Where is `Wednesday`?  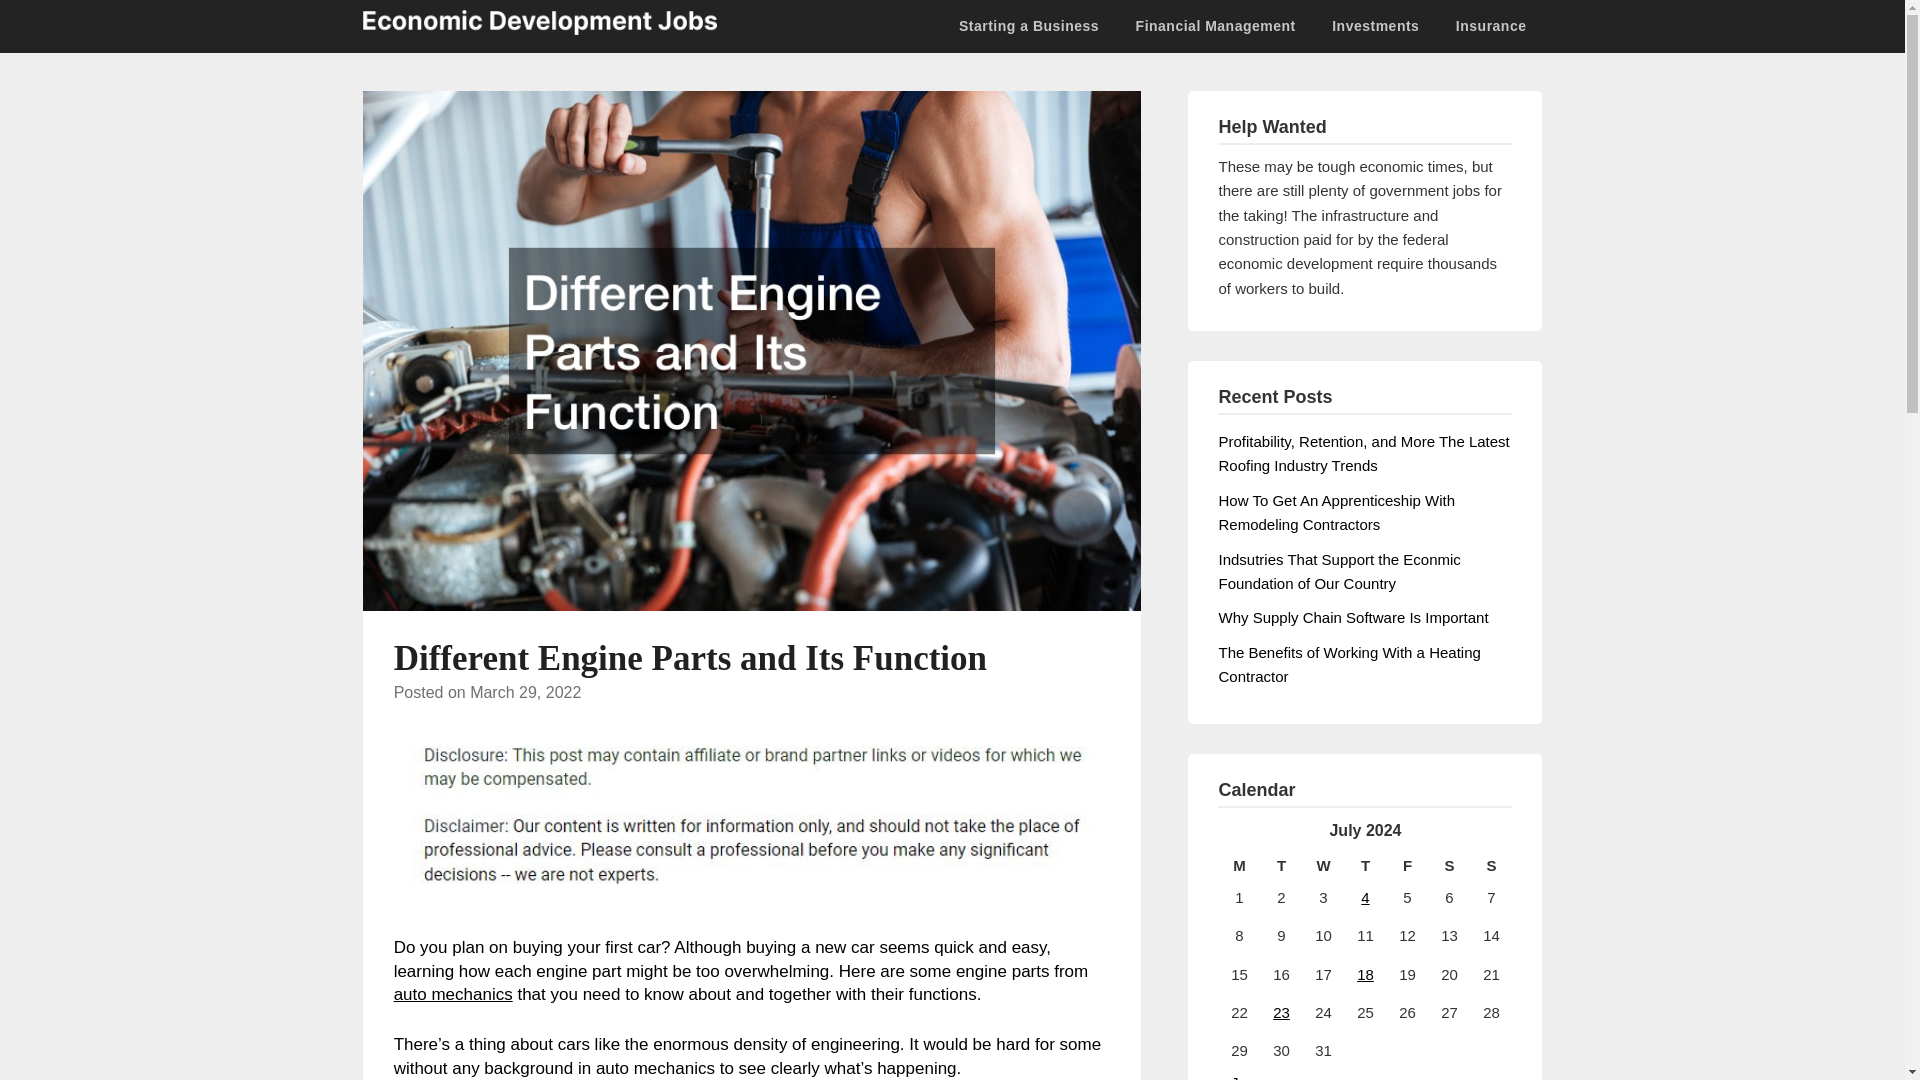
Wednesday is located at coordinates (1322, 866).